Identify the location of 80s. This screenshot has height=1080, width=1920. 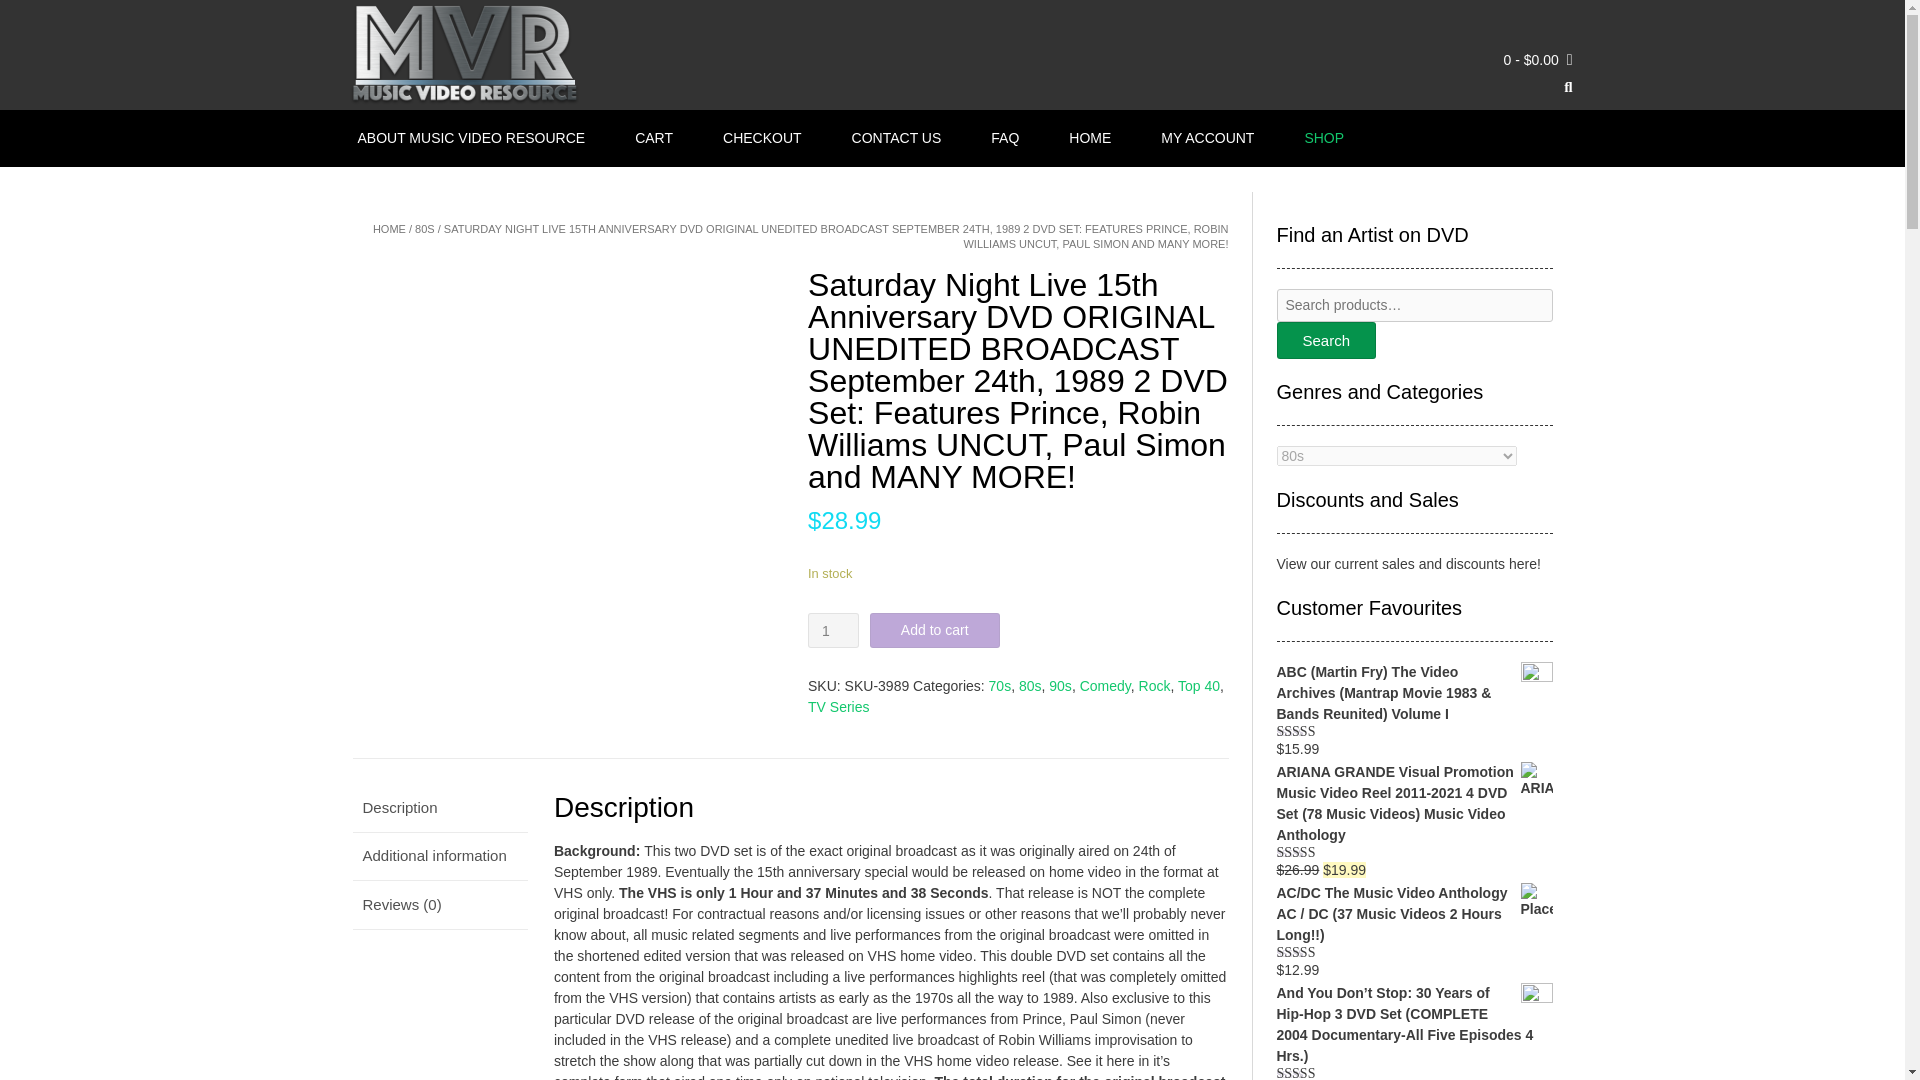
(1030, 686).